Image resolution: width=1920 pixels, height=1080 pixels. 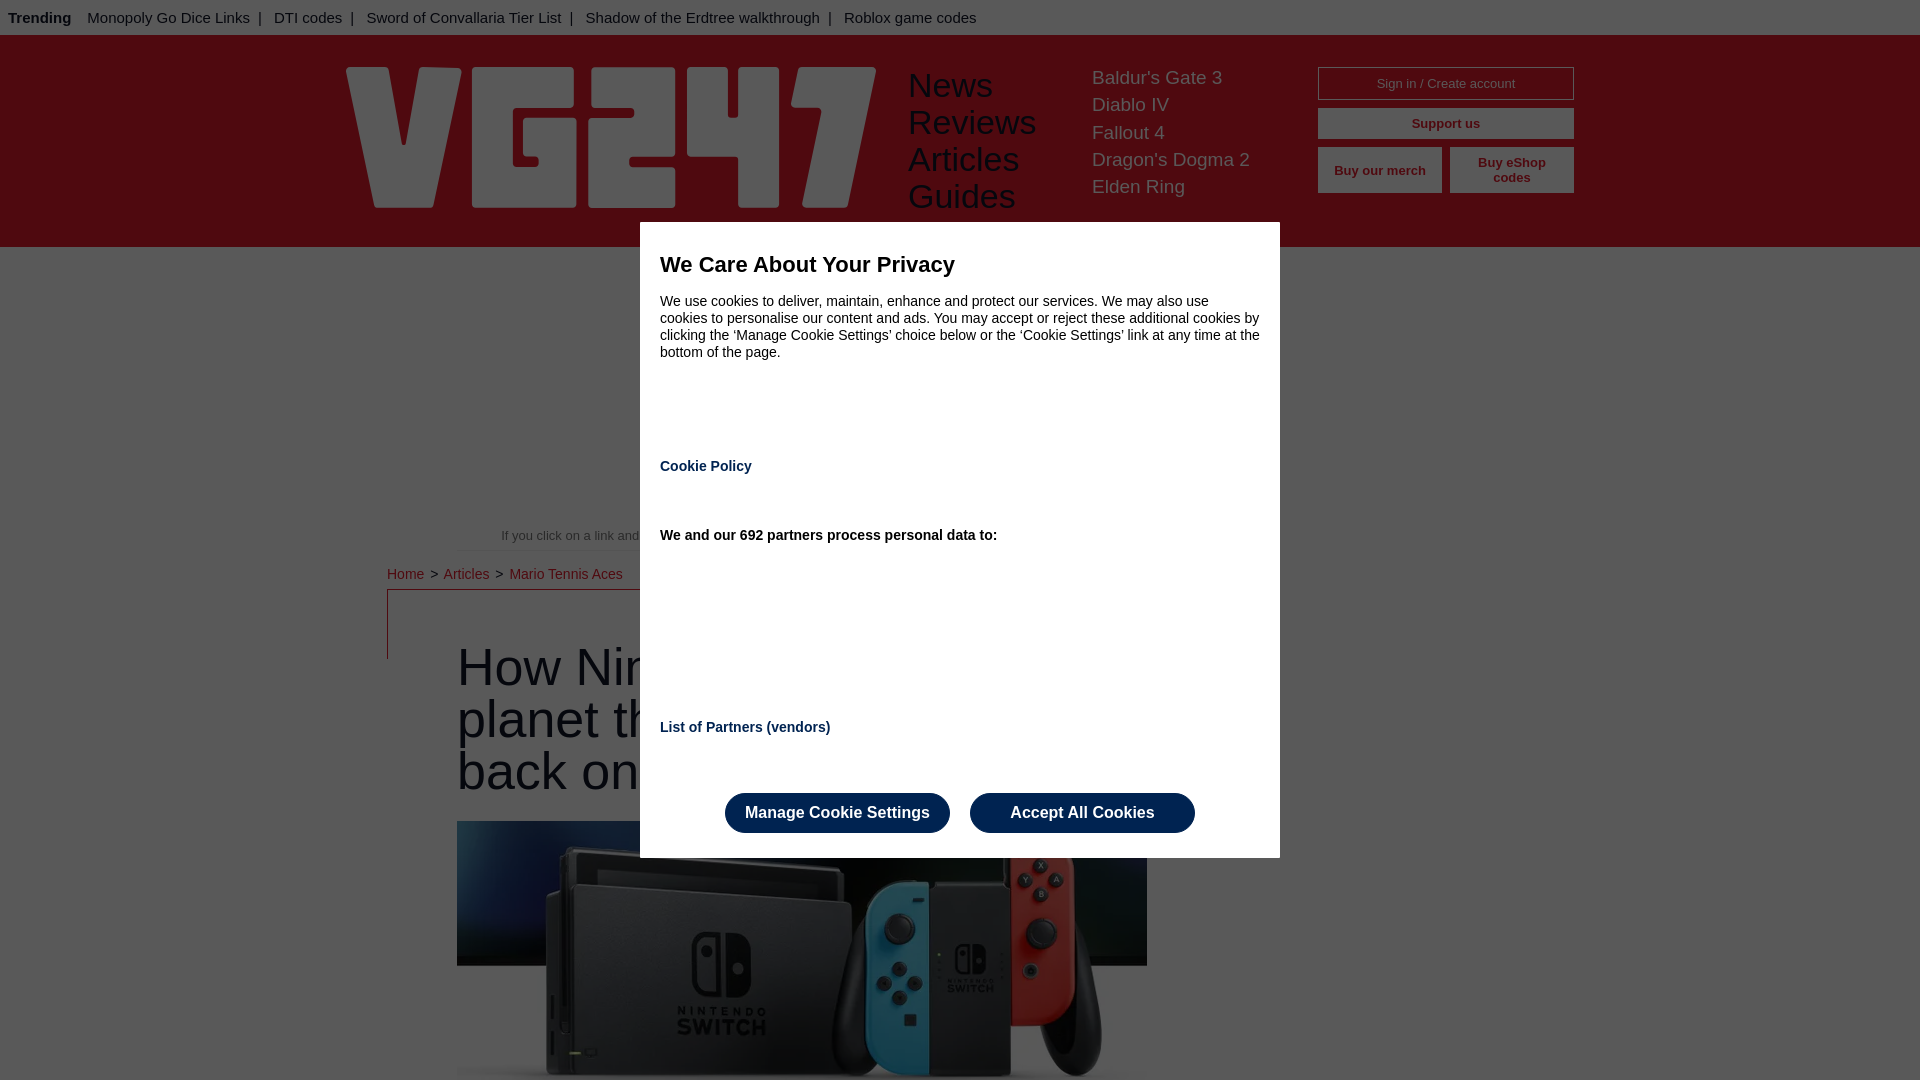 What do you see at coordinates (462, 17) in the screenshot?
I see `Sword of Convallaria Tier List` at bounding box center [462, 17].